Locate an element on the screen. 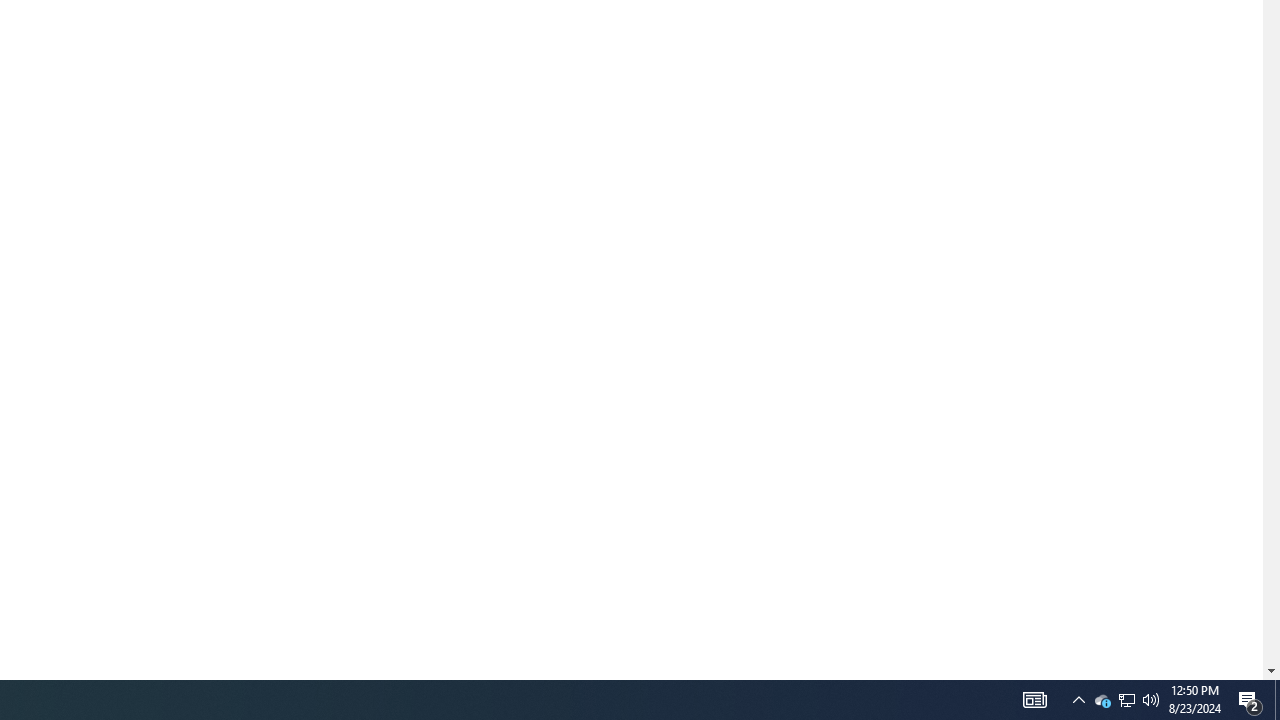 Image resolution: width=1280 pixels, height=720 pixels. User Promoted Notification Area is located at coordinates (1078, 700).